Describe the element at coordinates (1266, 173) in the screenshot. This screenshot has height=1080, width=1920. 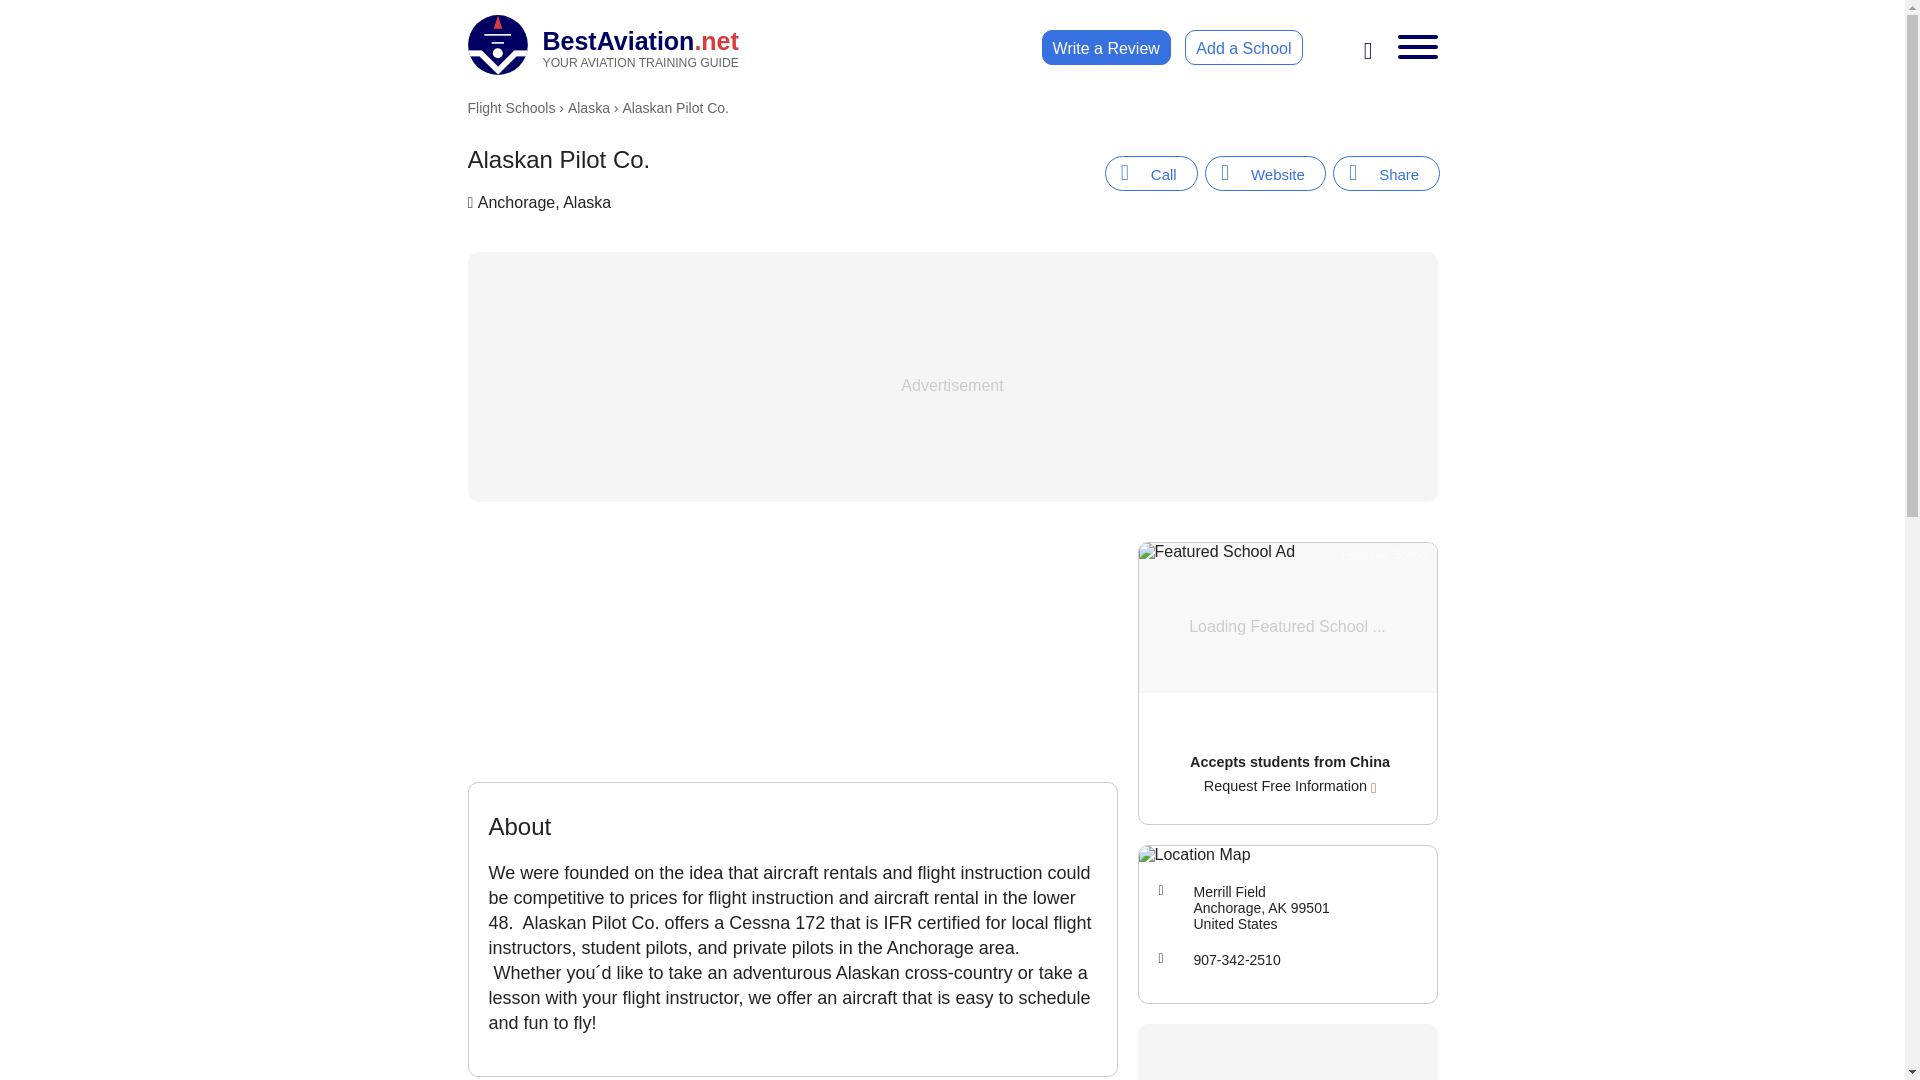
I see `Visit website` at that location.